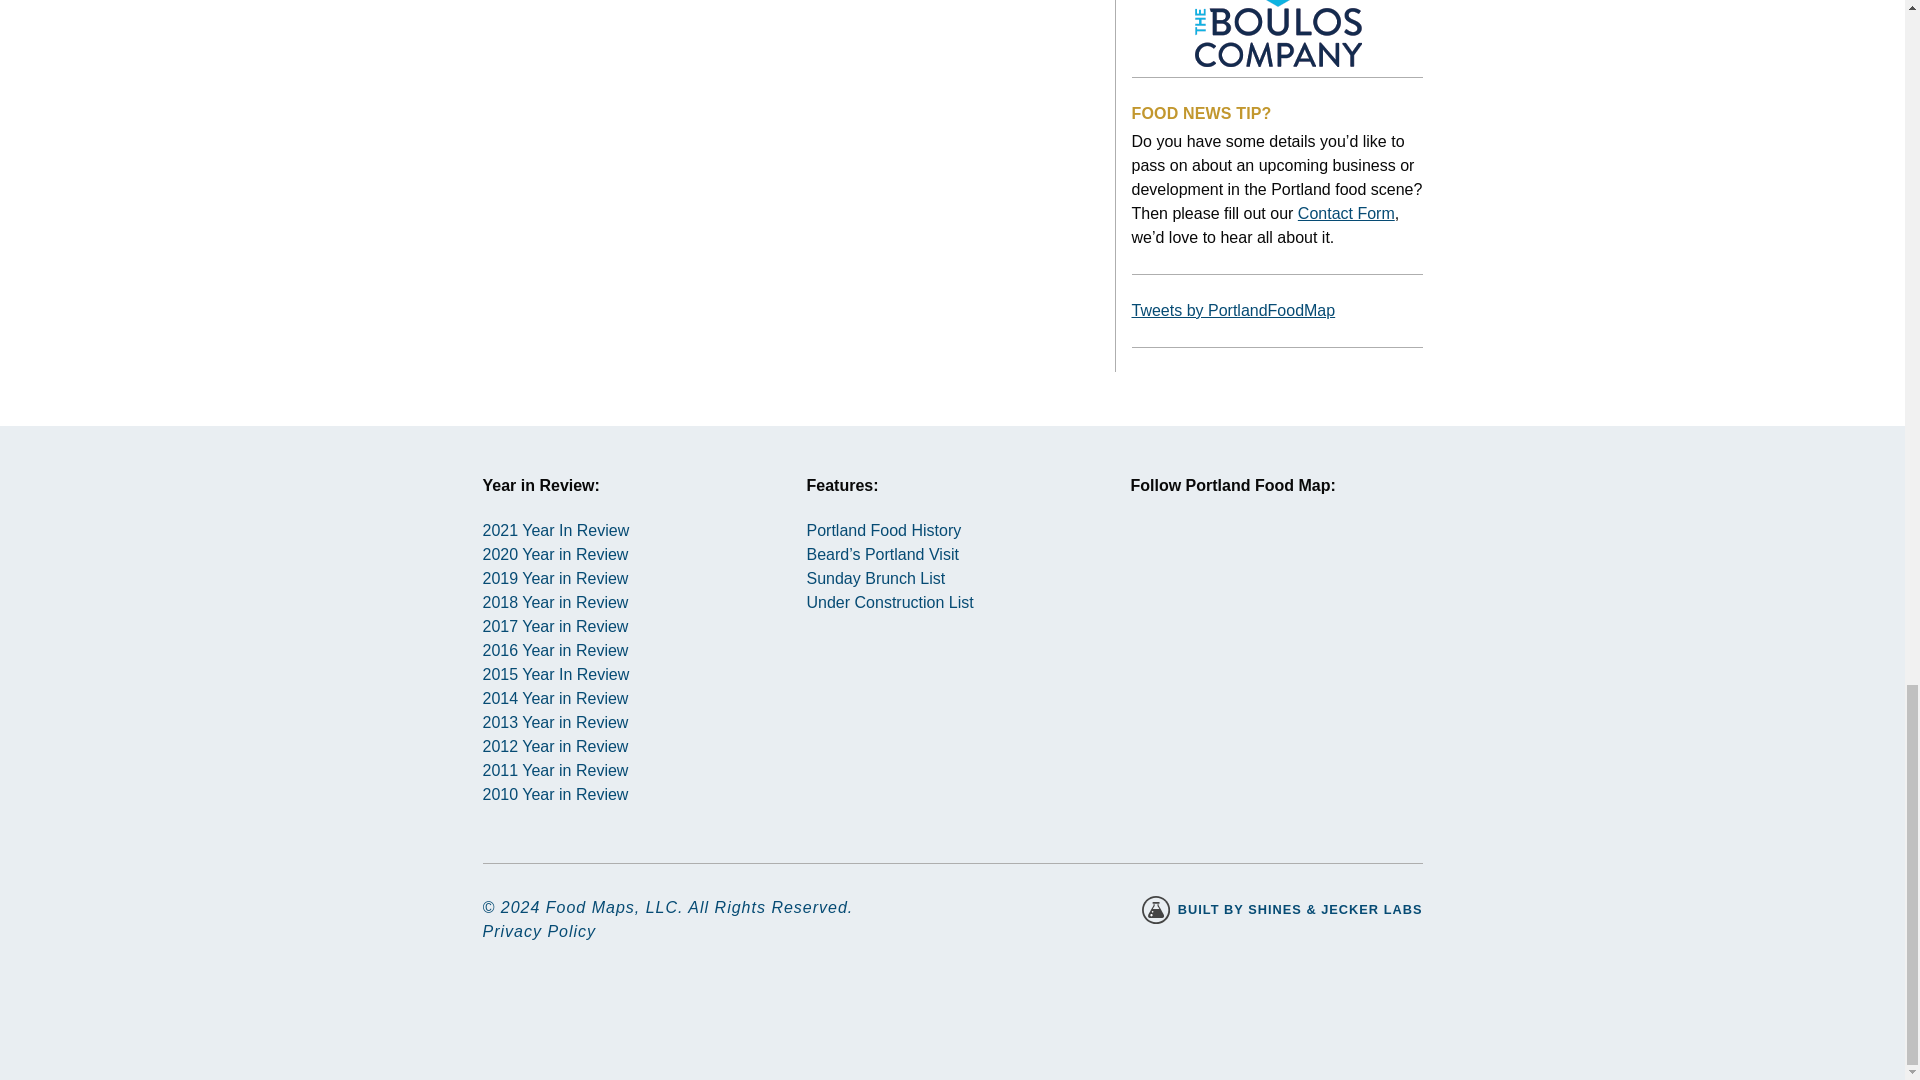  I want to click on Instagram icon, so click(1164, 564).